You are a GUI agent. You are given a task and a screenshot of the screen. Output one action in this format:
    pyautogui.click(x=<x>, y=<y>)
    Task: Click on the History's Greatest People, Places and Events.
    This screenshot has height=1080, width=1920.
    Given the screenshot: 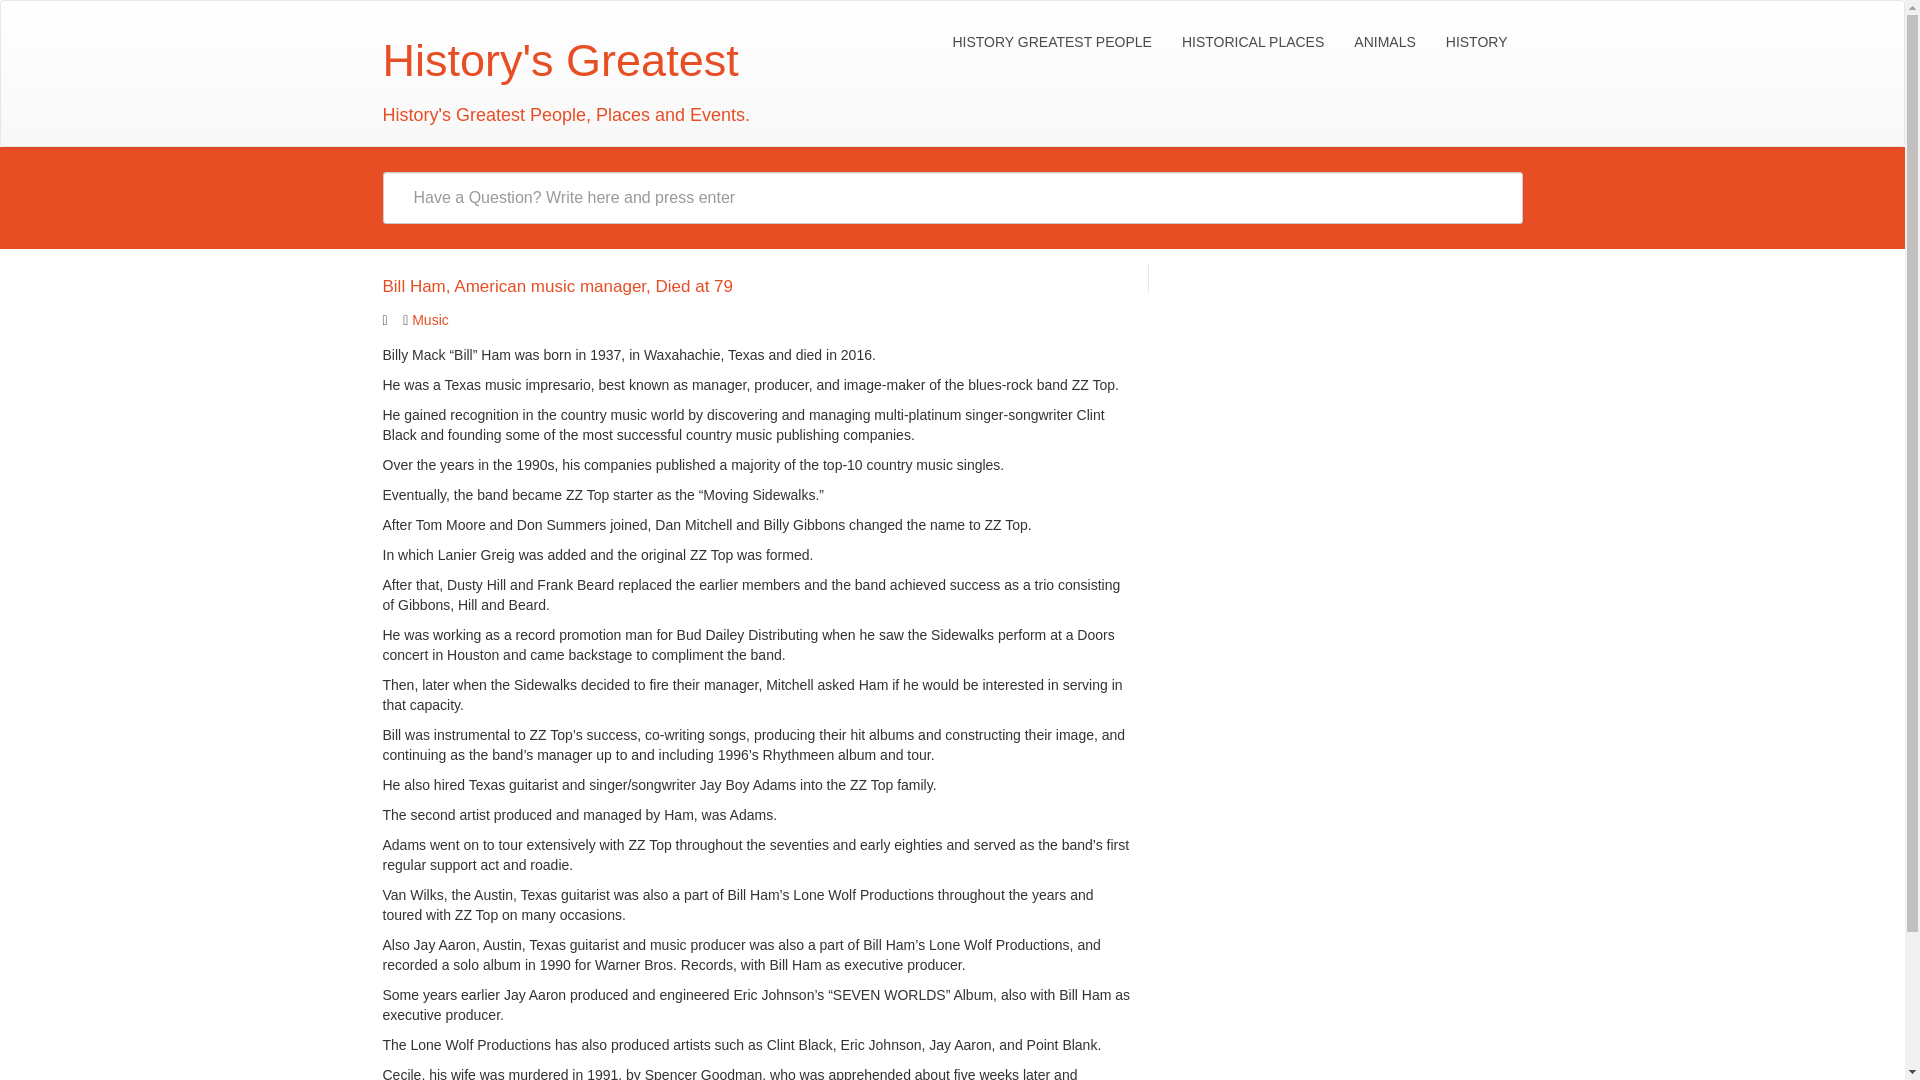 What is the action you would take?
    pyautogui.click(x=559, y=78)
    